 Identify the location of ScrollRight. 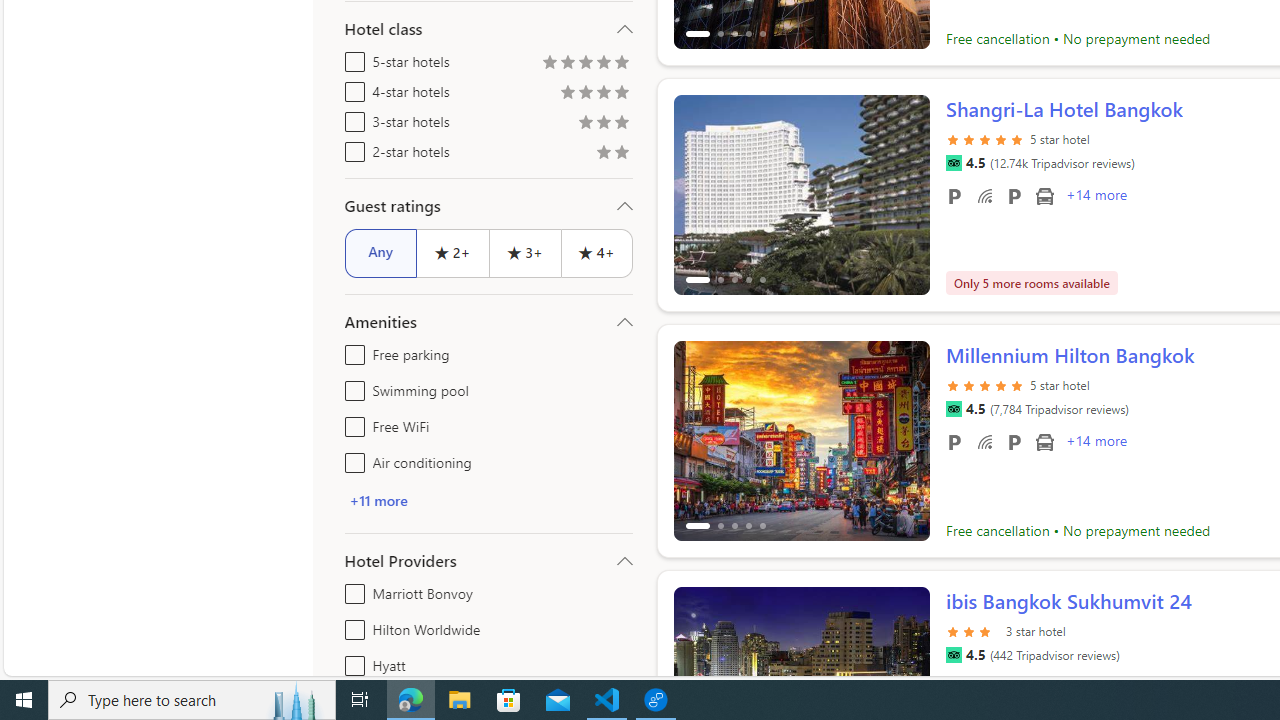
(905, 678).